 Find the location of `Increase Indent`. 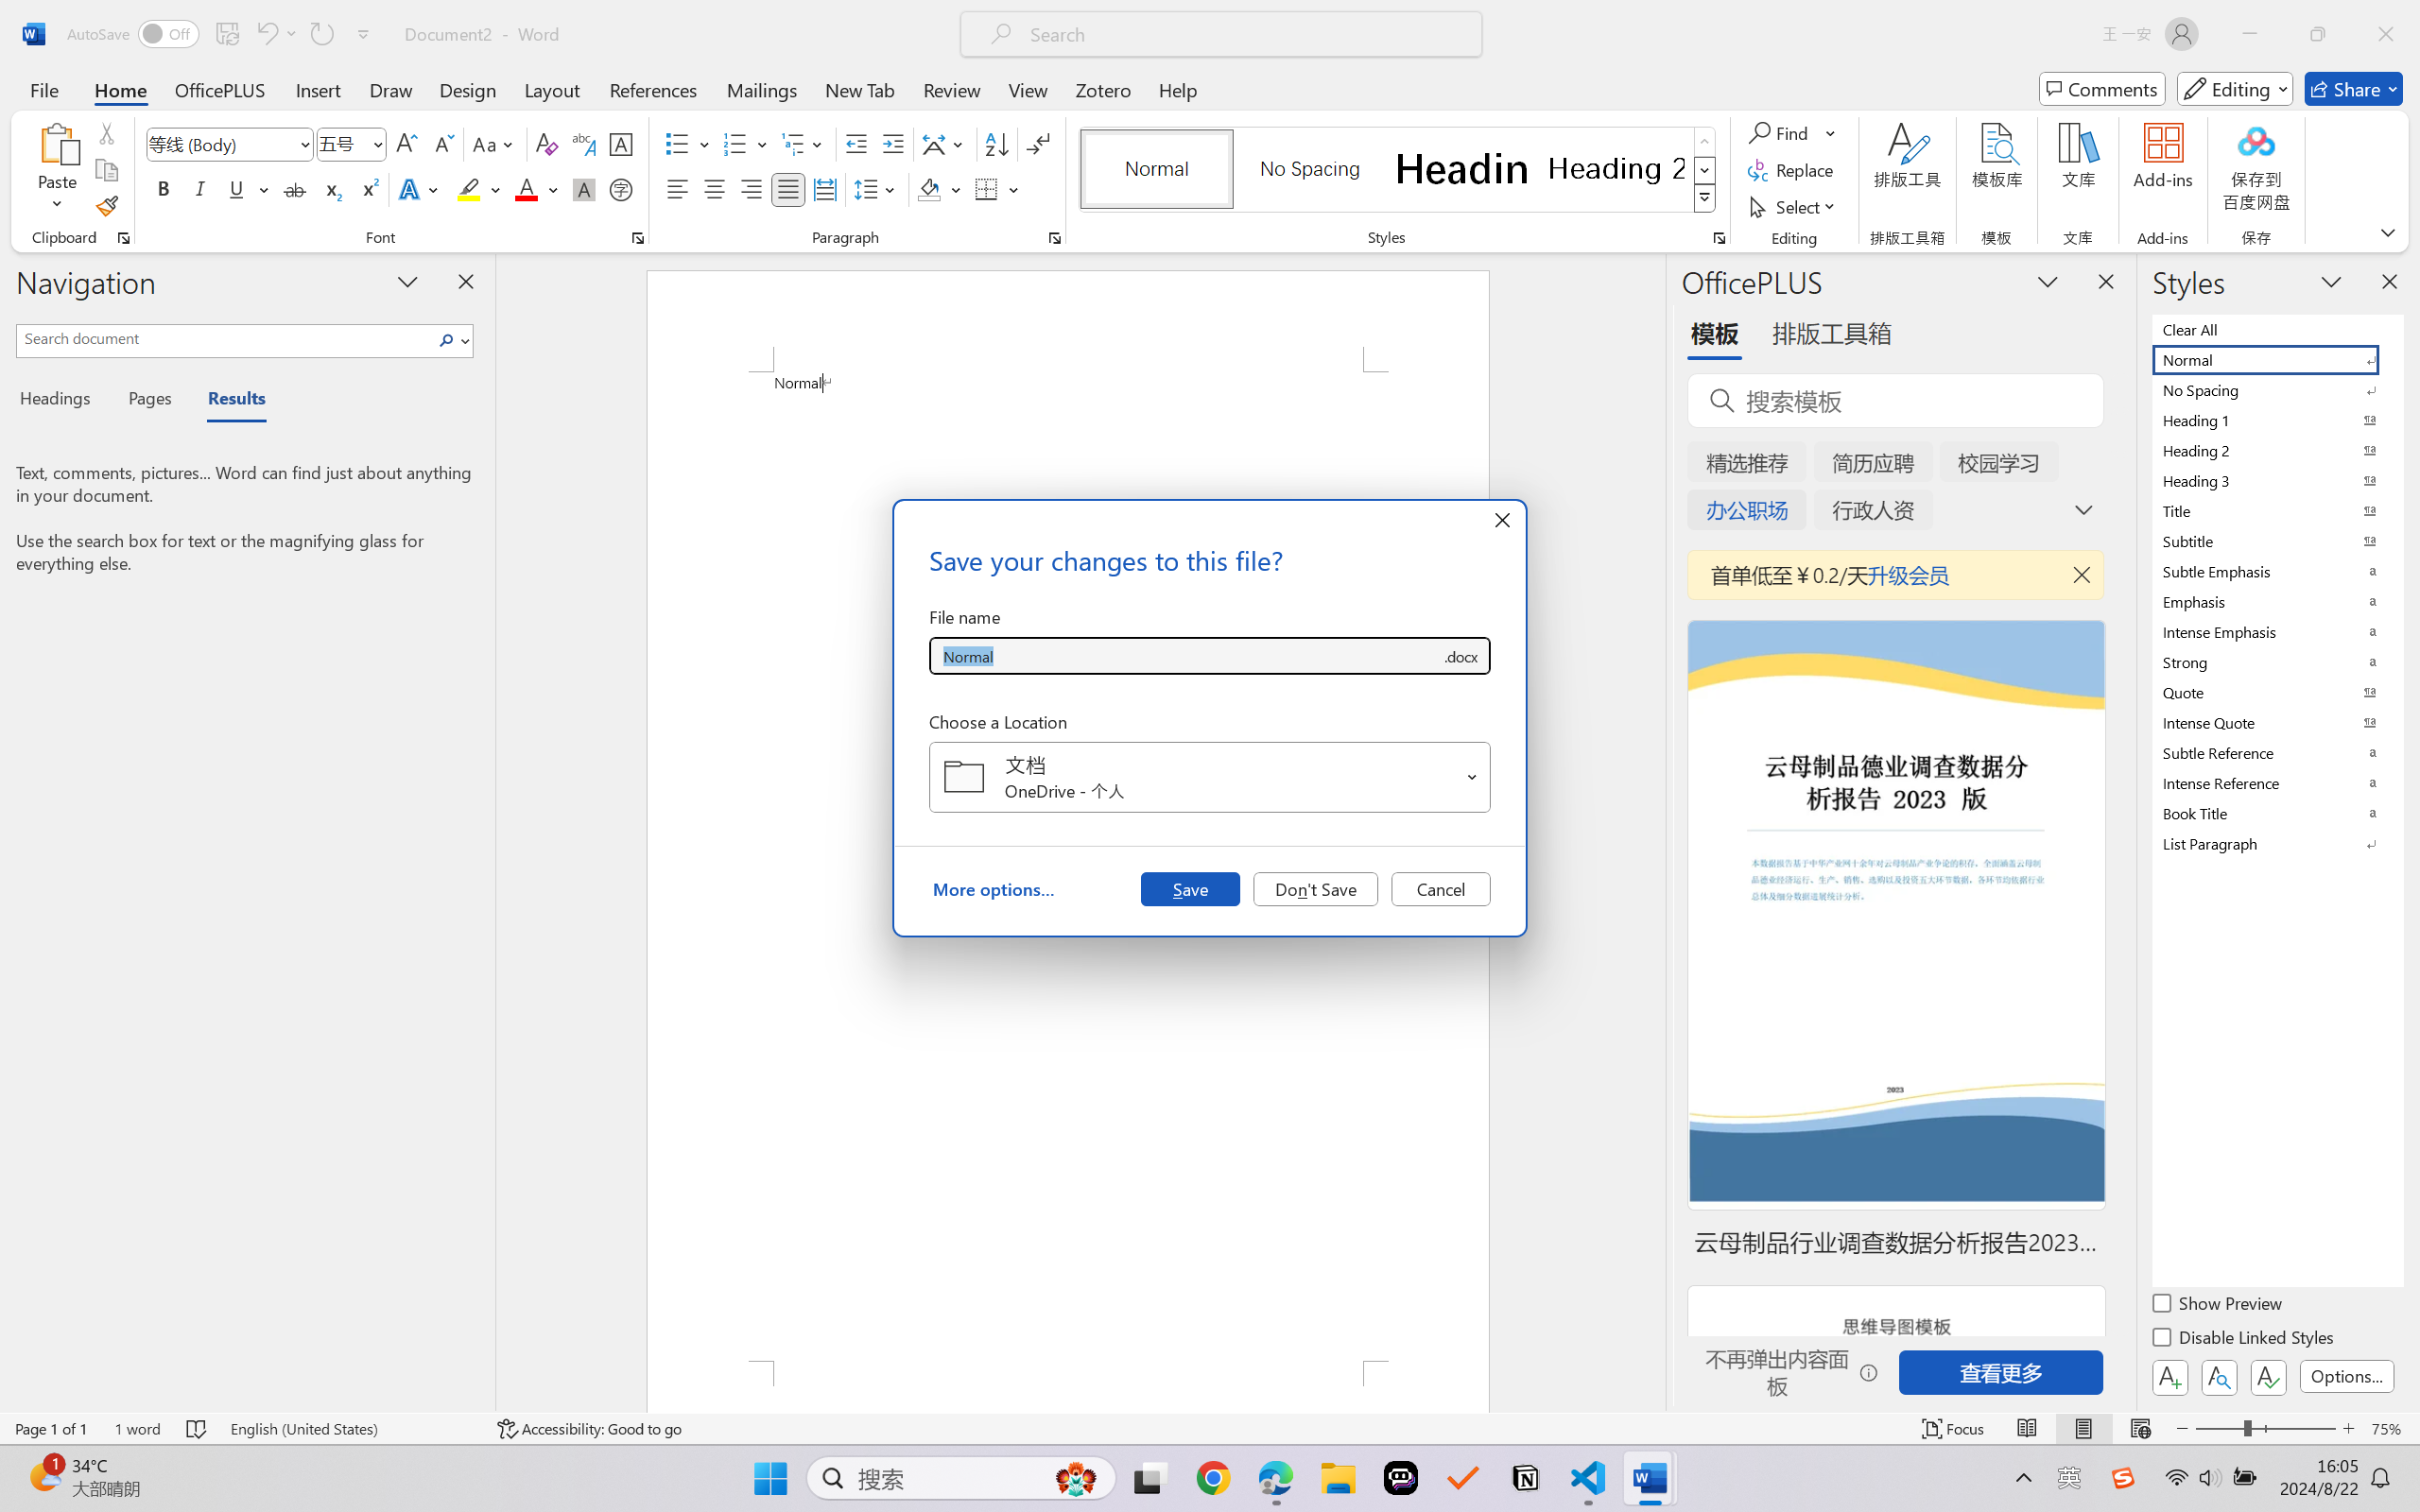

Increase Indent is located at coordinates (892, 144).